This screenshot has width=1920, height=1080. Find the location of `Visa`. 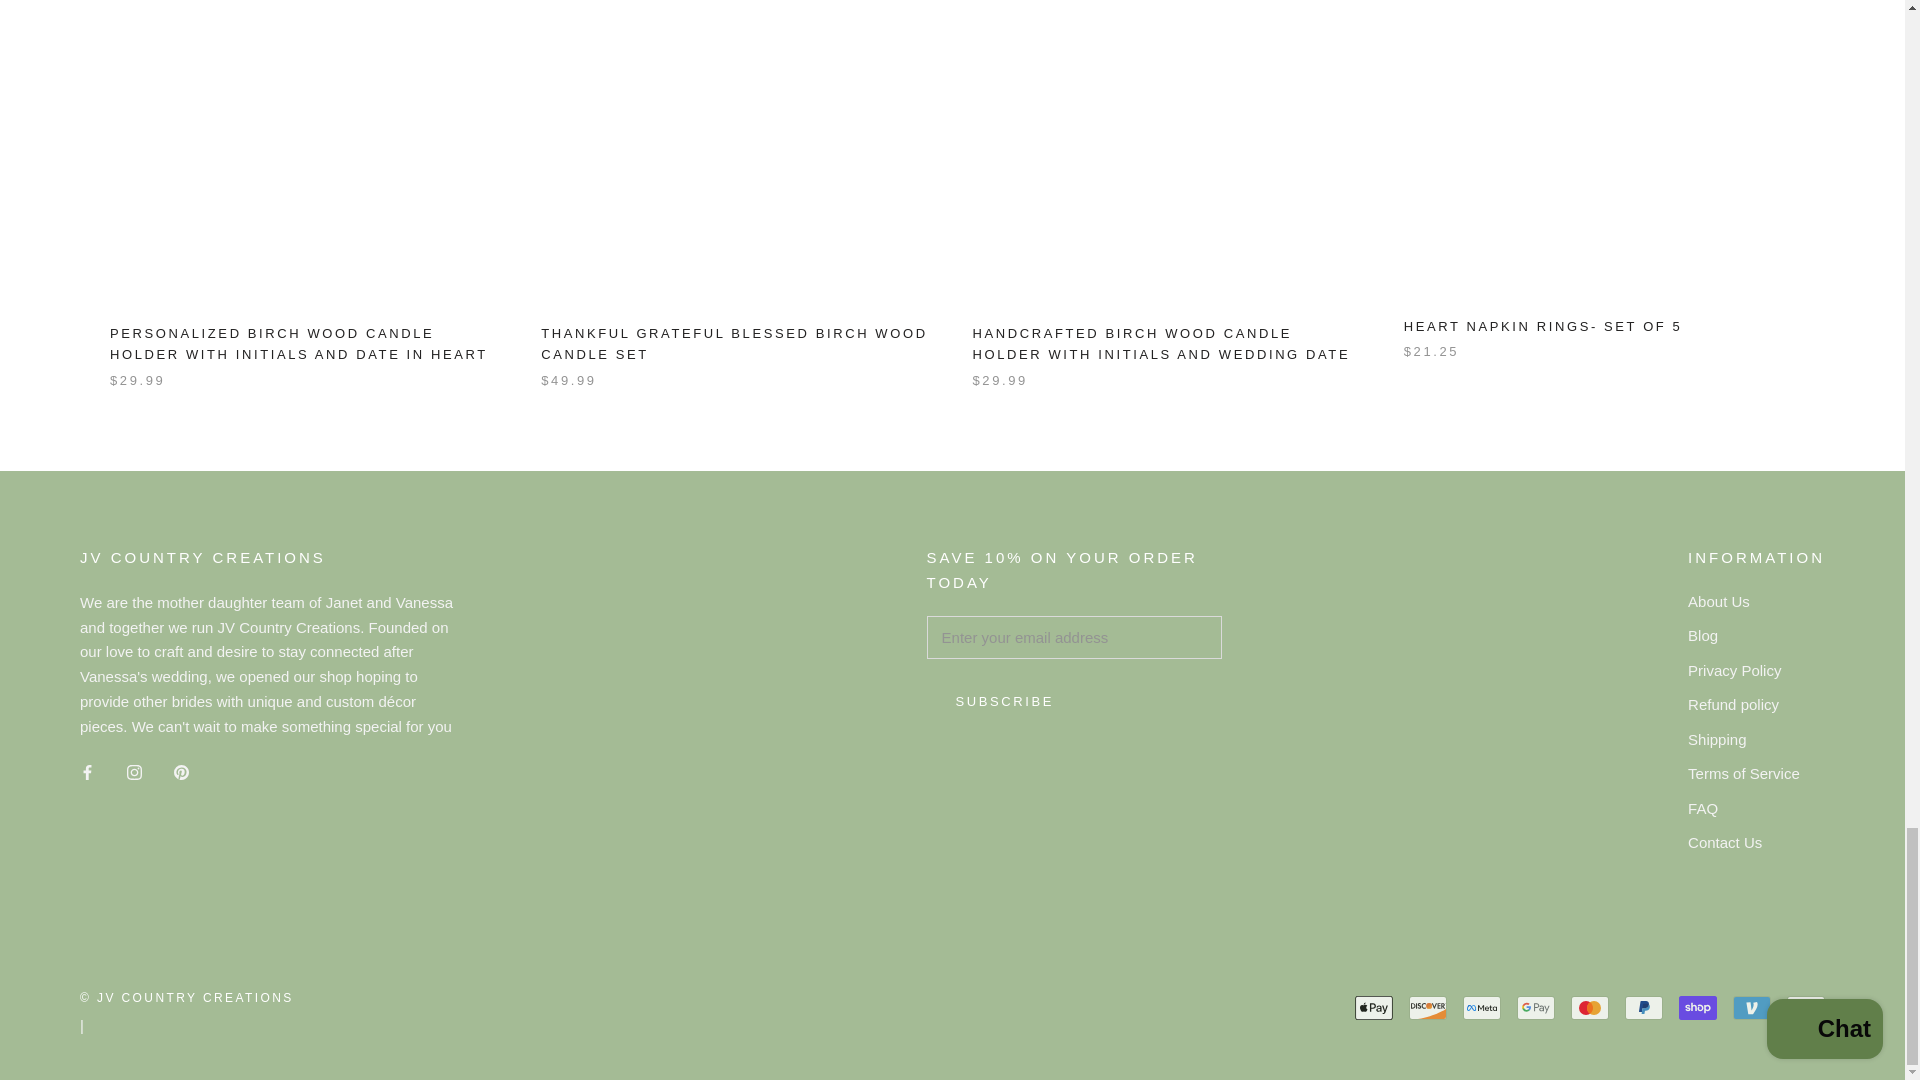

Visa is located at coordinates (1806, 1007).